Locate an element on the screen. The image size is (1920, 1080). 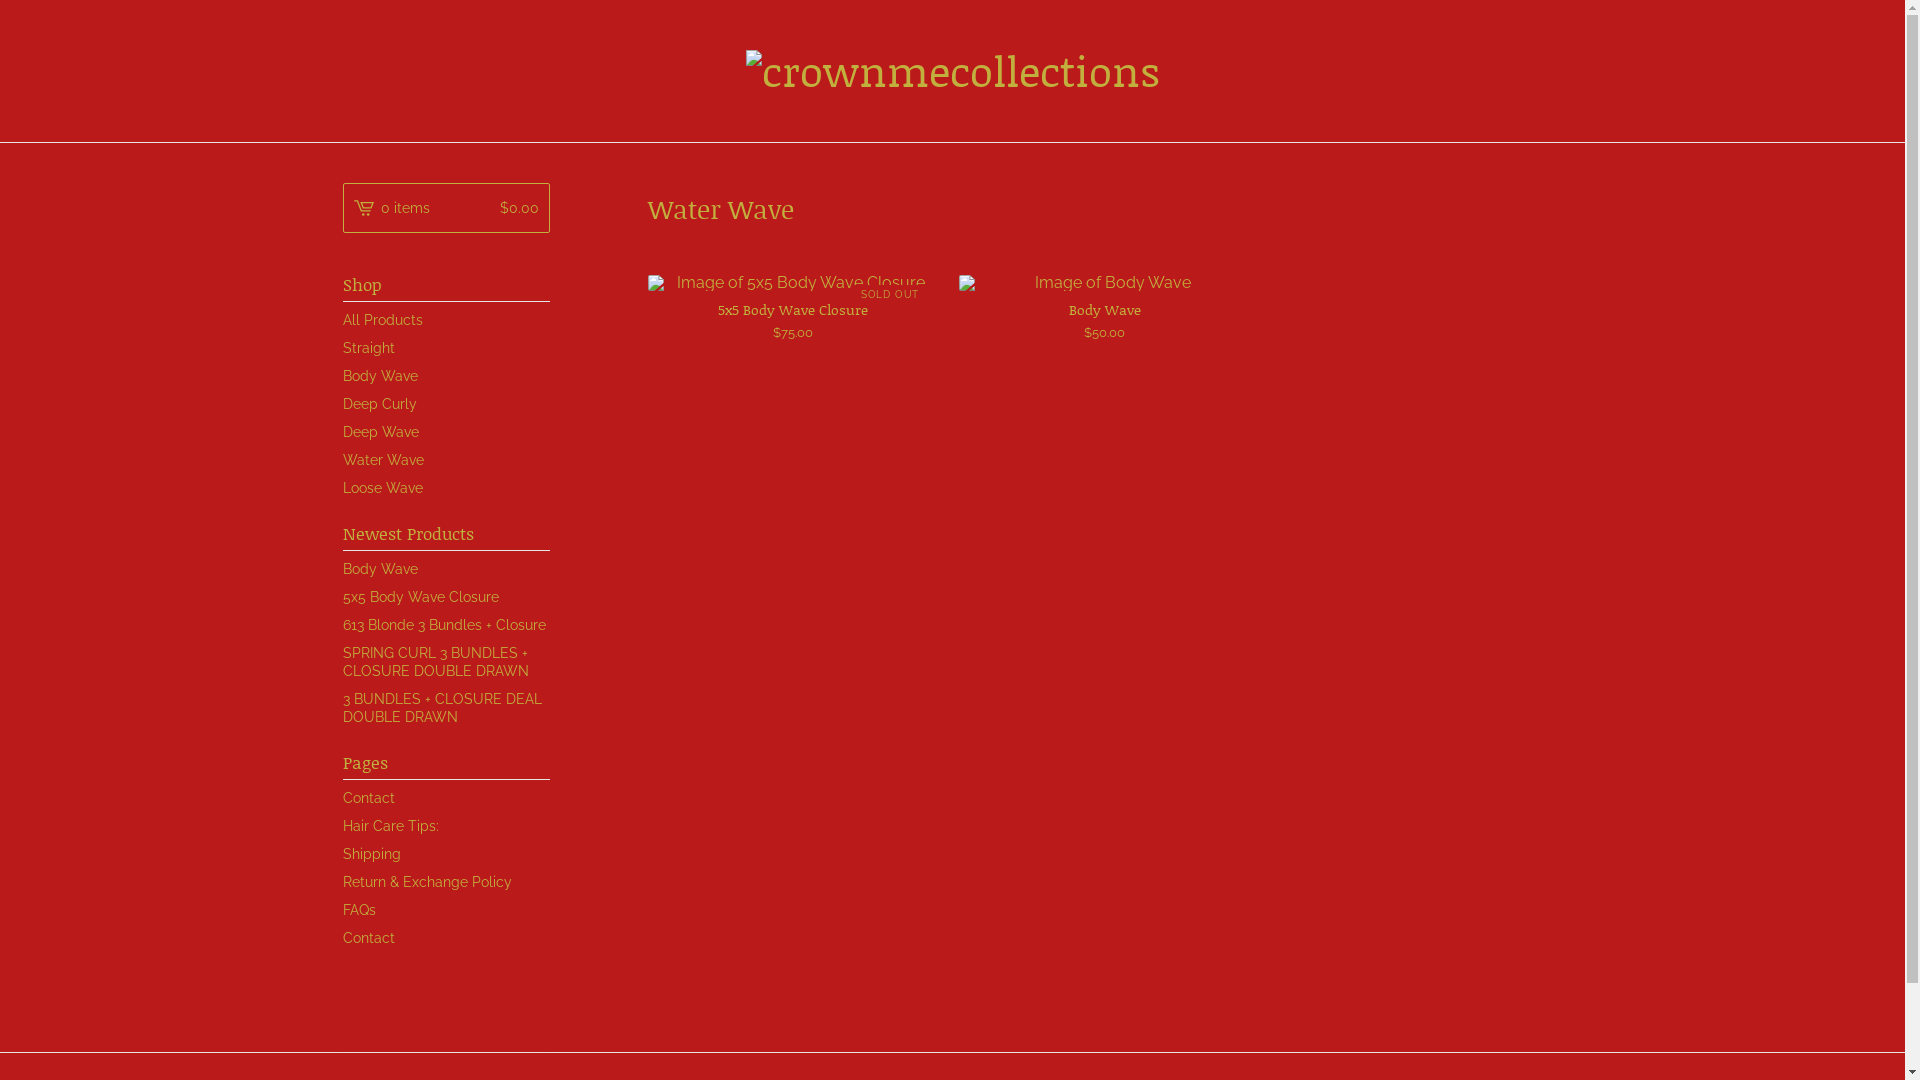
Contact is located at coordinates (446, 938).